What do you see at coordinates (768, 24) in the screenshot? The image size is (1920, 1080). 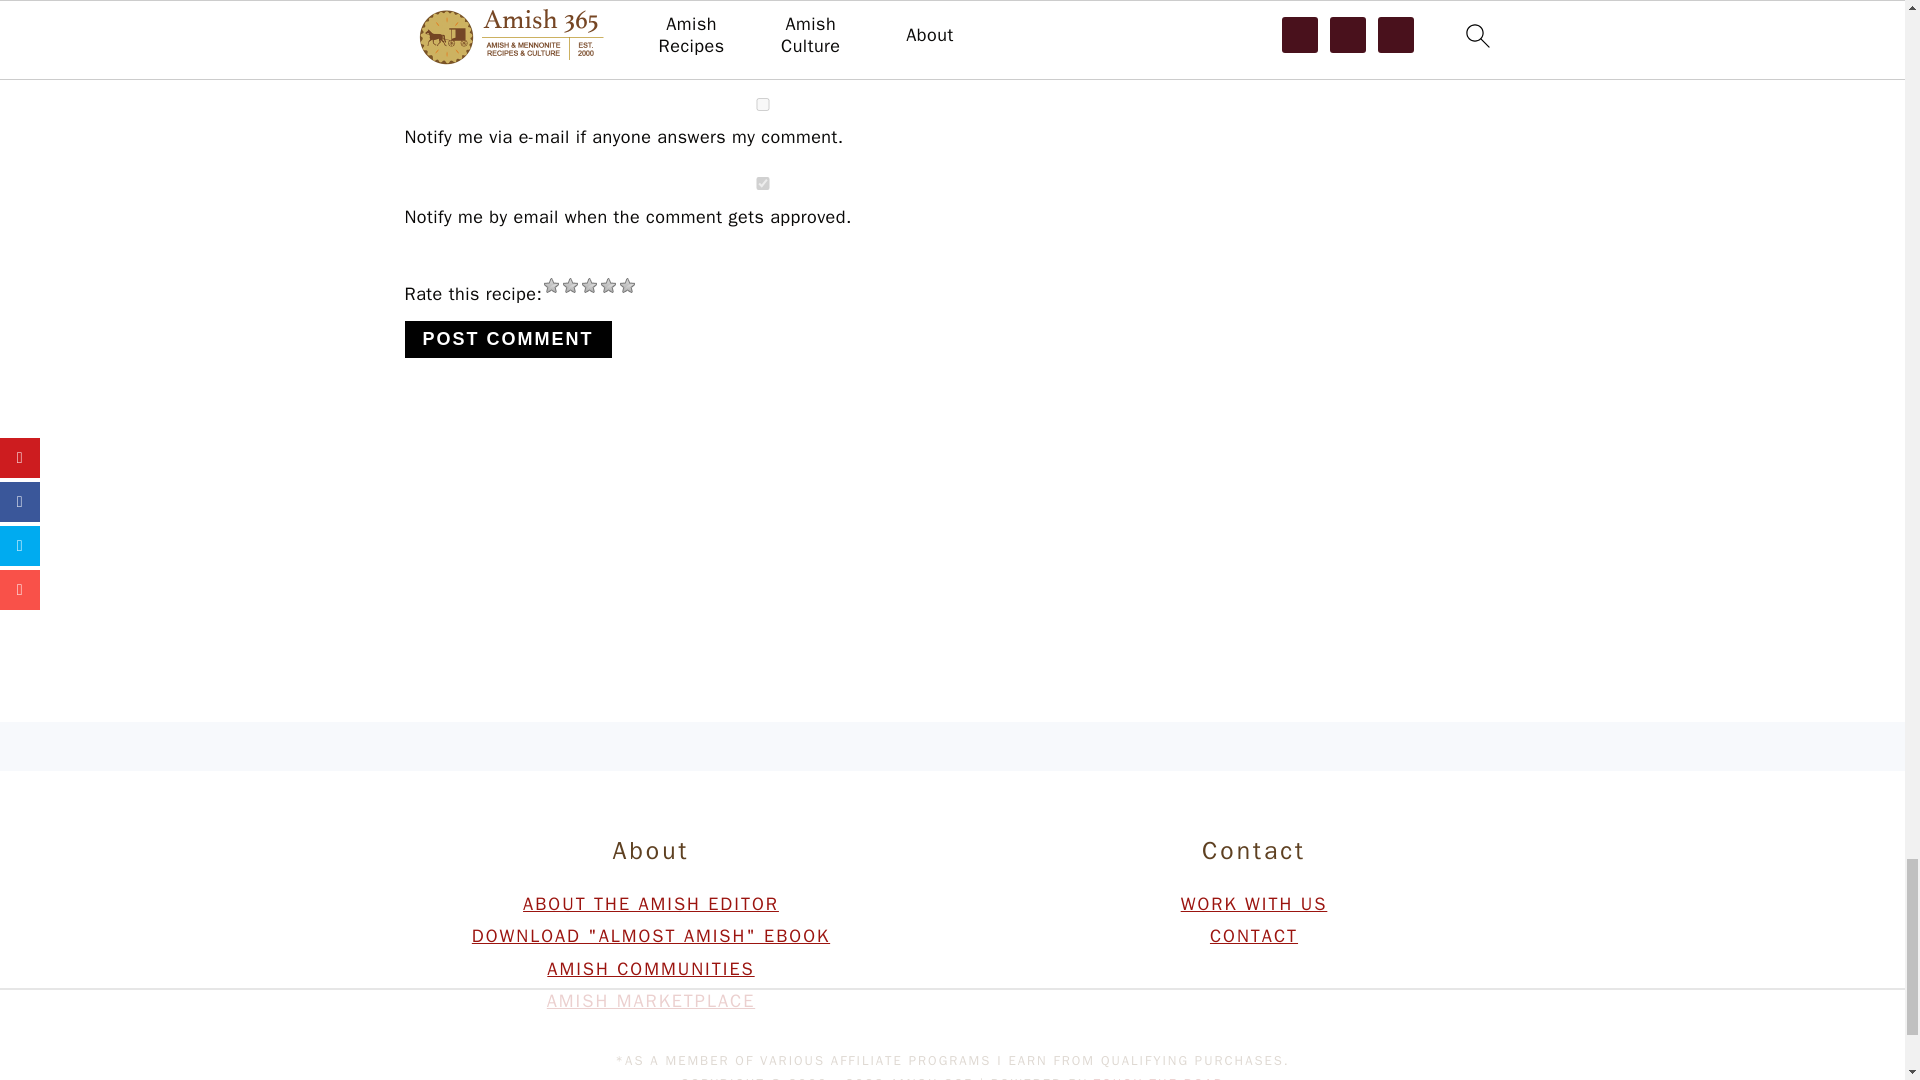 I see `yes` at bounding box center [768, 24].